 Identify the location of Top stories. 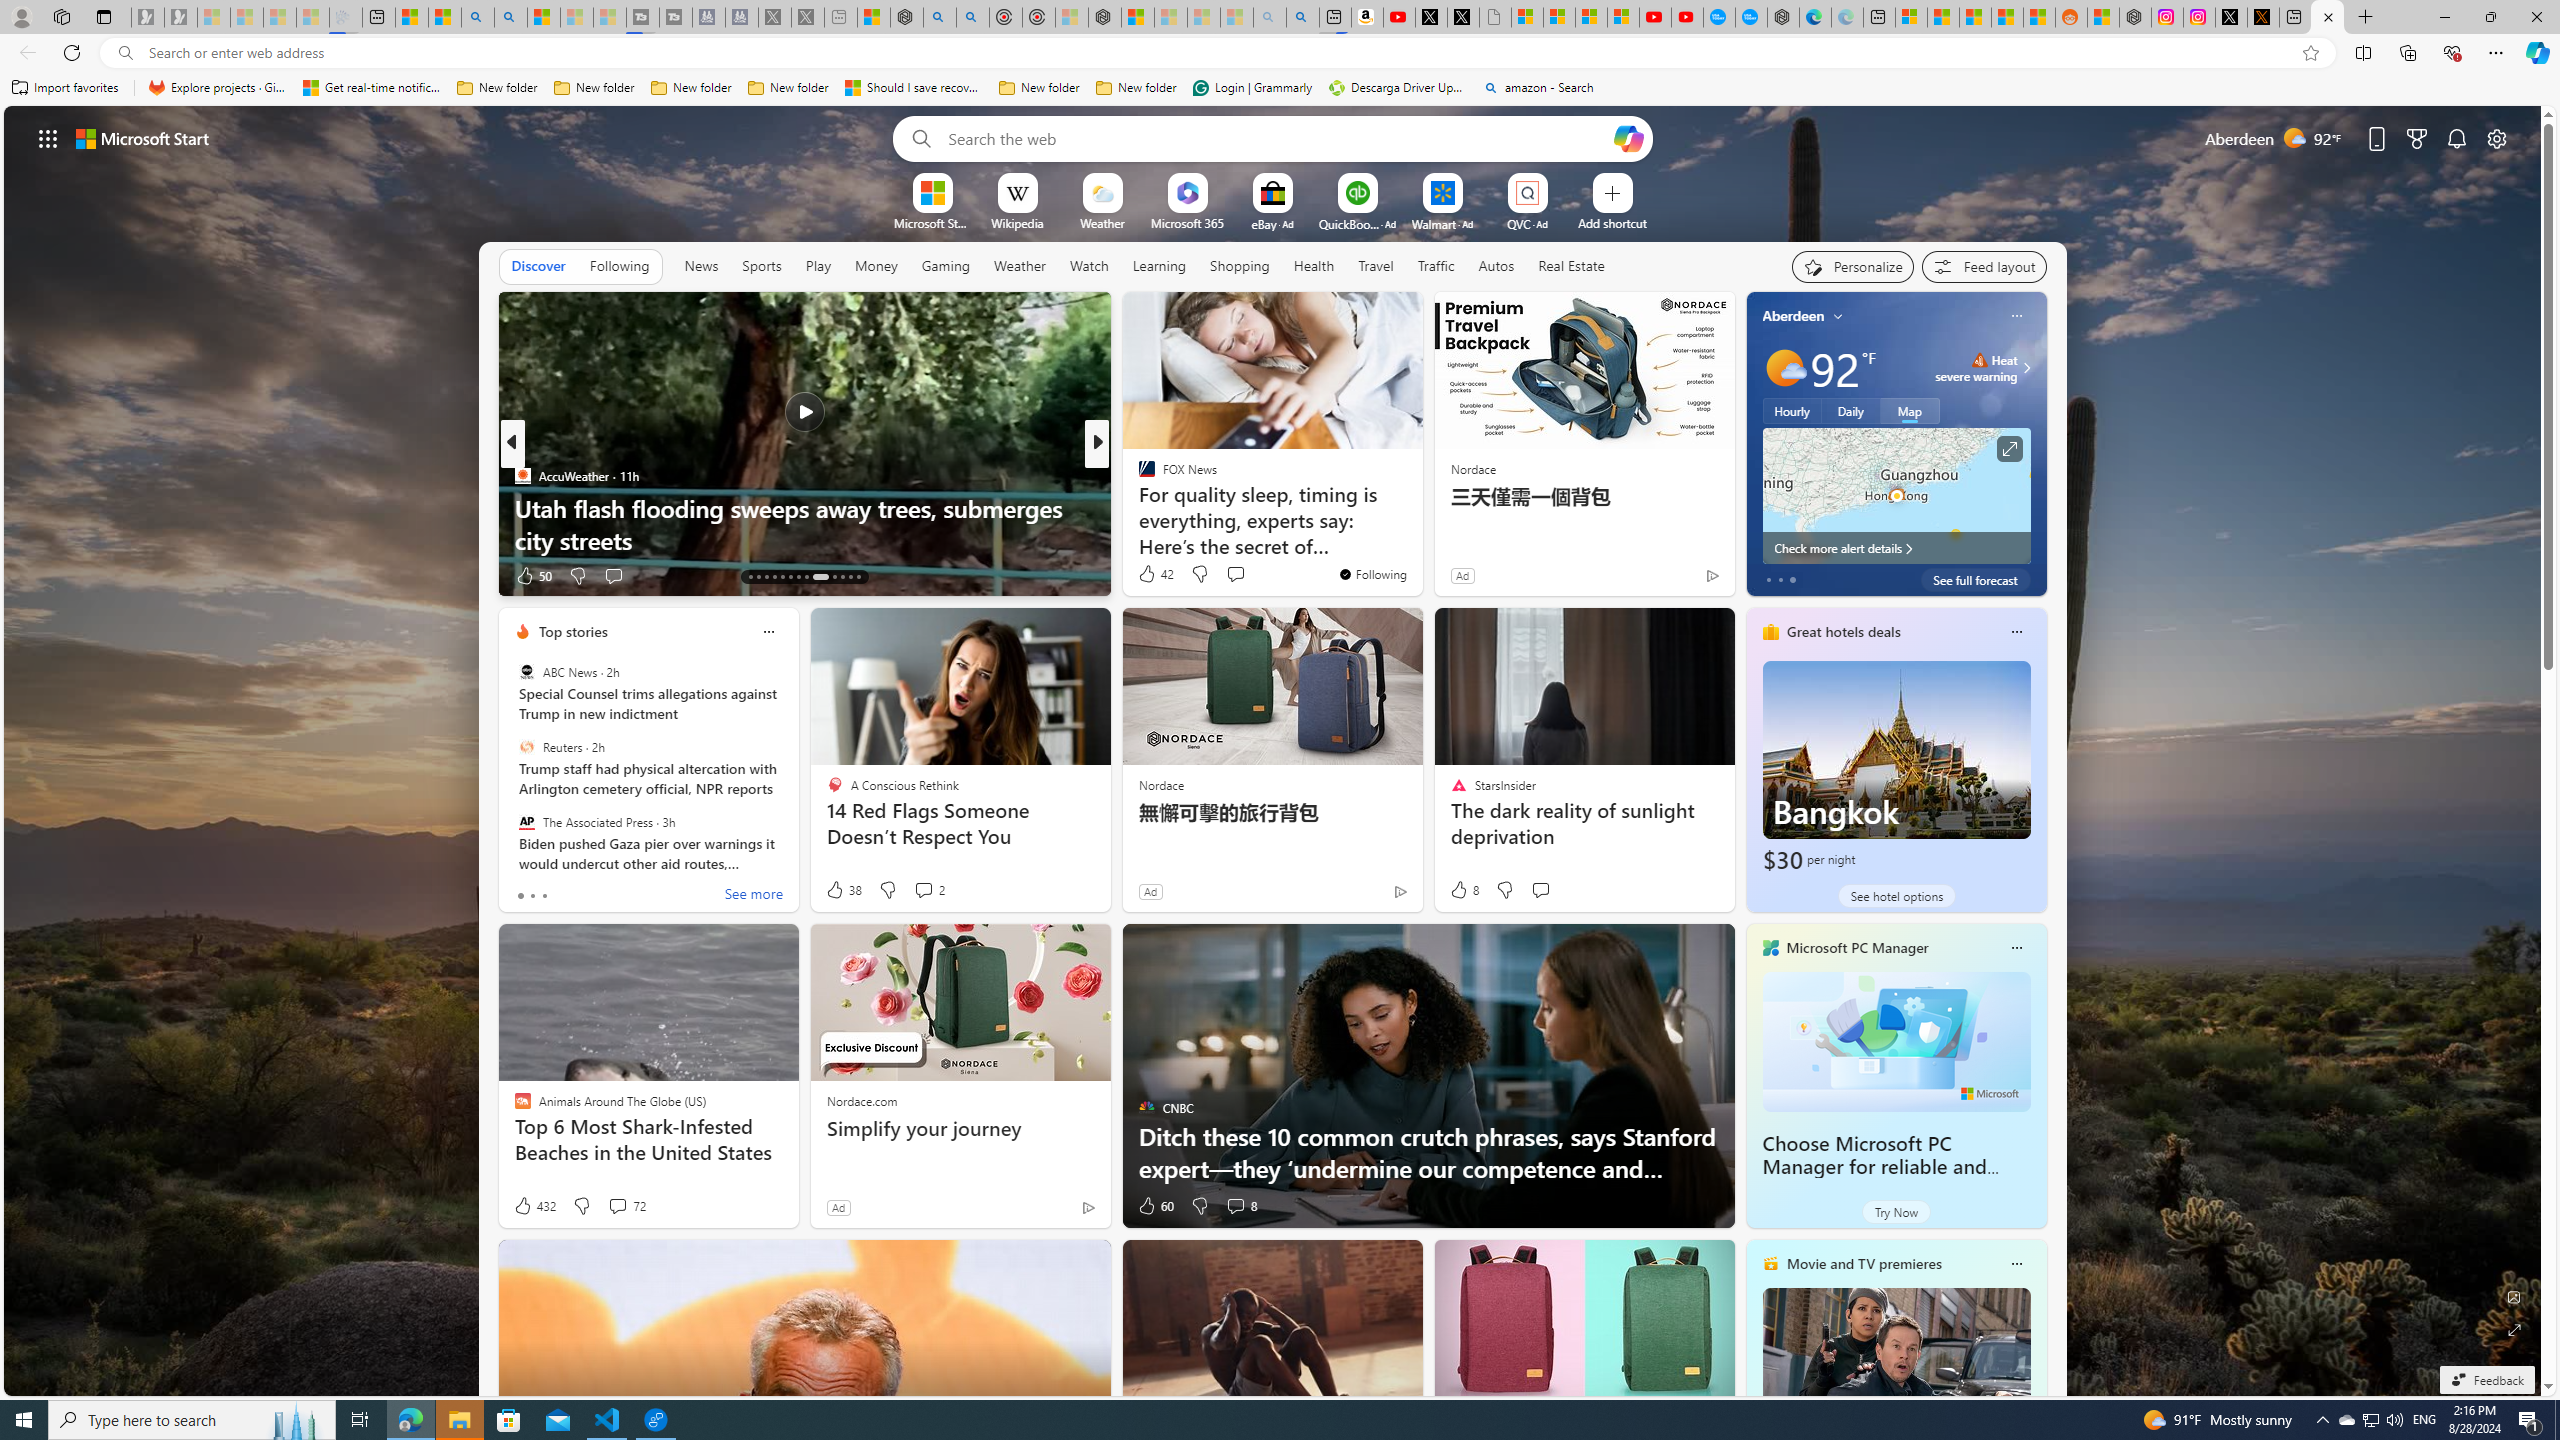
(573, 632).